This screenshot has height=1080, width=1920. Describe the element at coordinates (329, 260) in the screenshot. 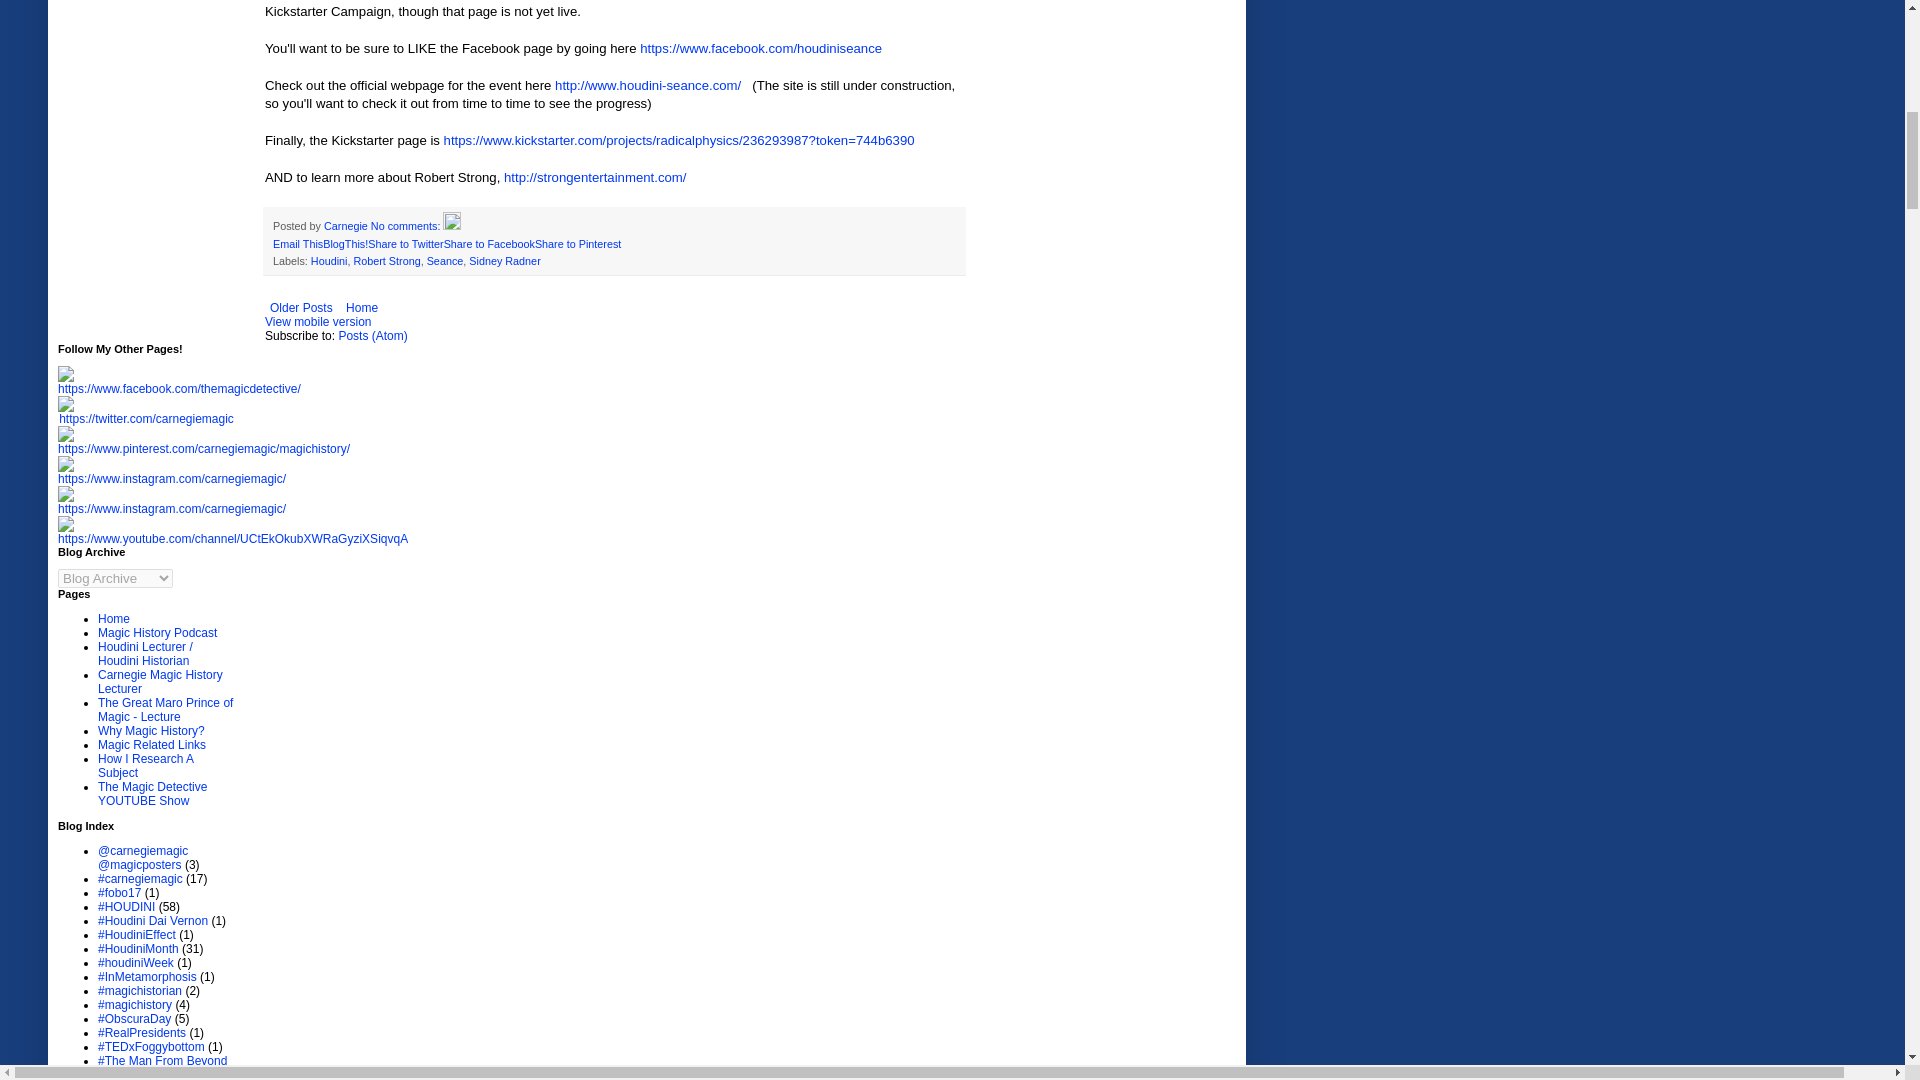

I see `Houdini` at that location.